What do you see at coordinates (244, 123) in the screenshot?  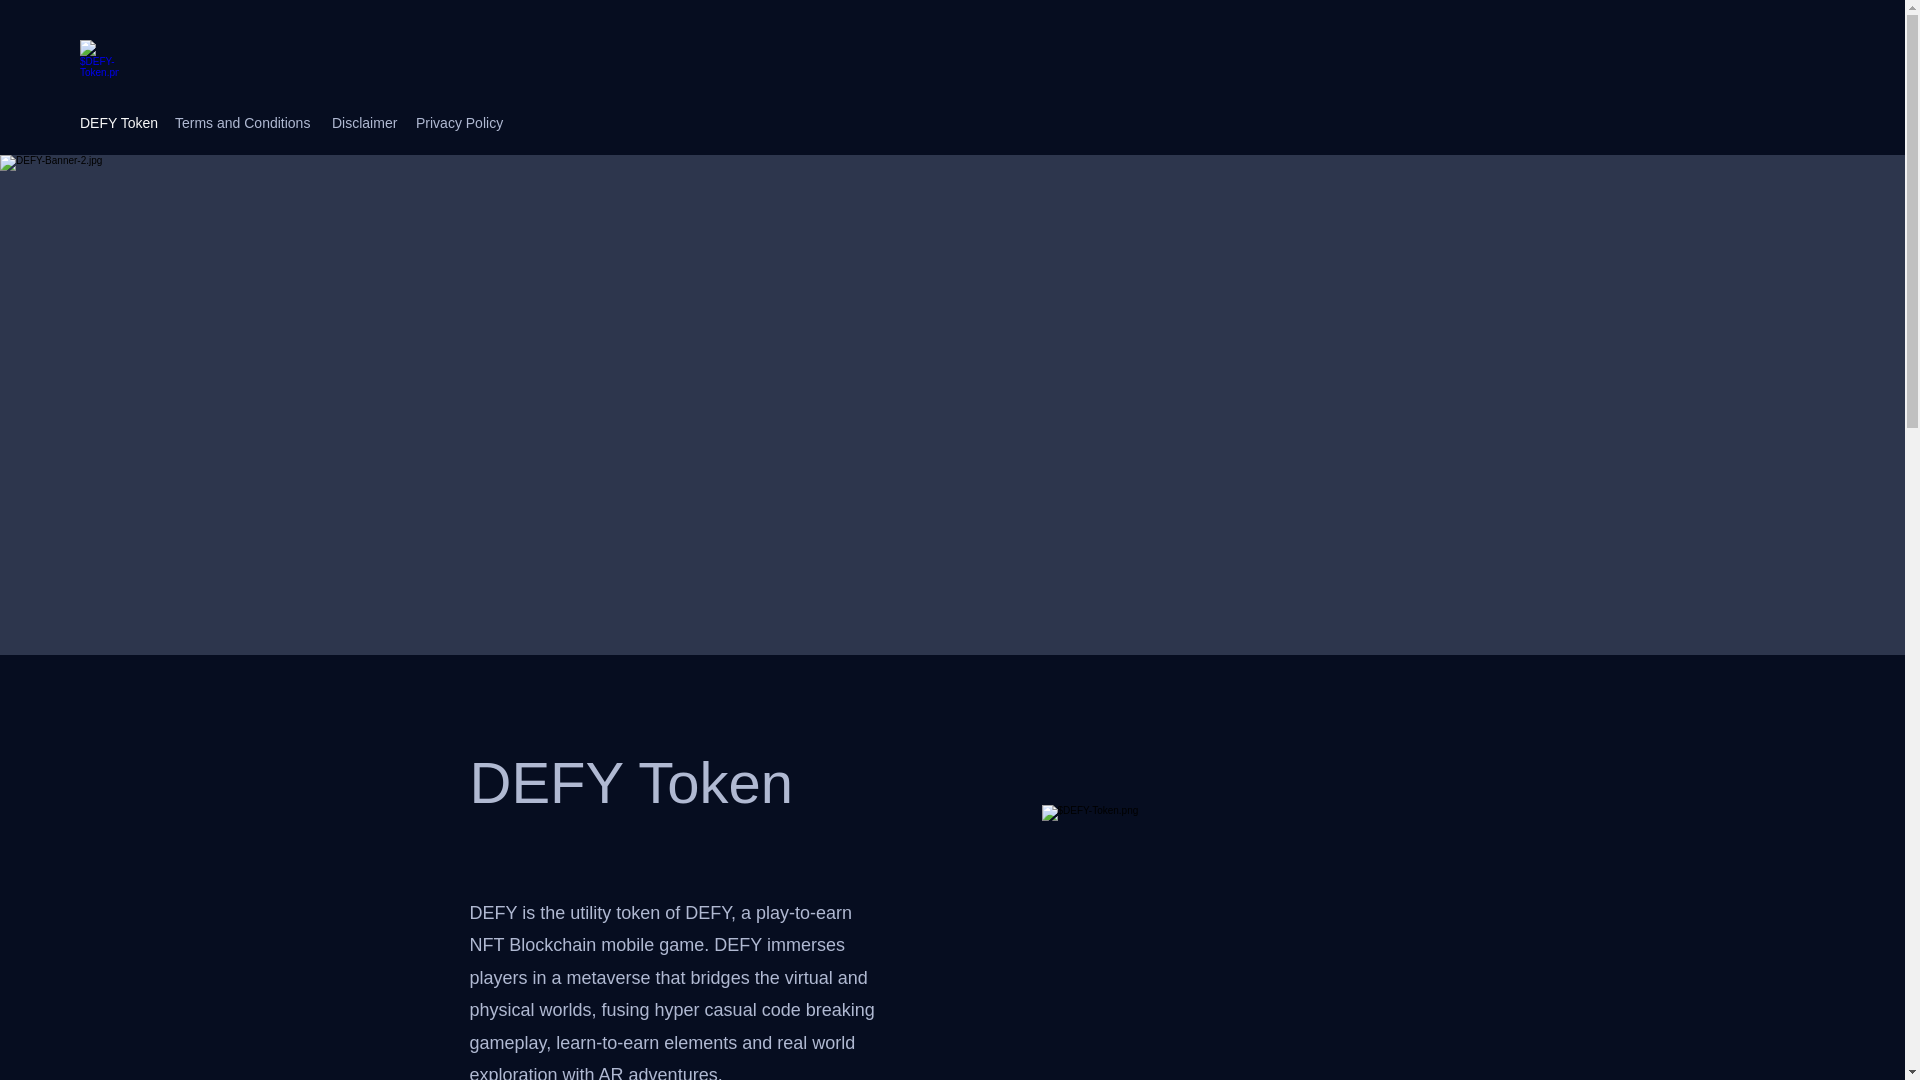 I see `Terms and Conditions` at bounding box center [244, 123].